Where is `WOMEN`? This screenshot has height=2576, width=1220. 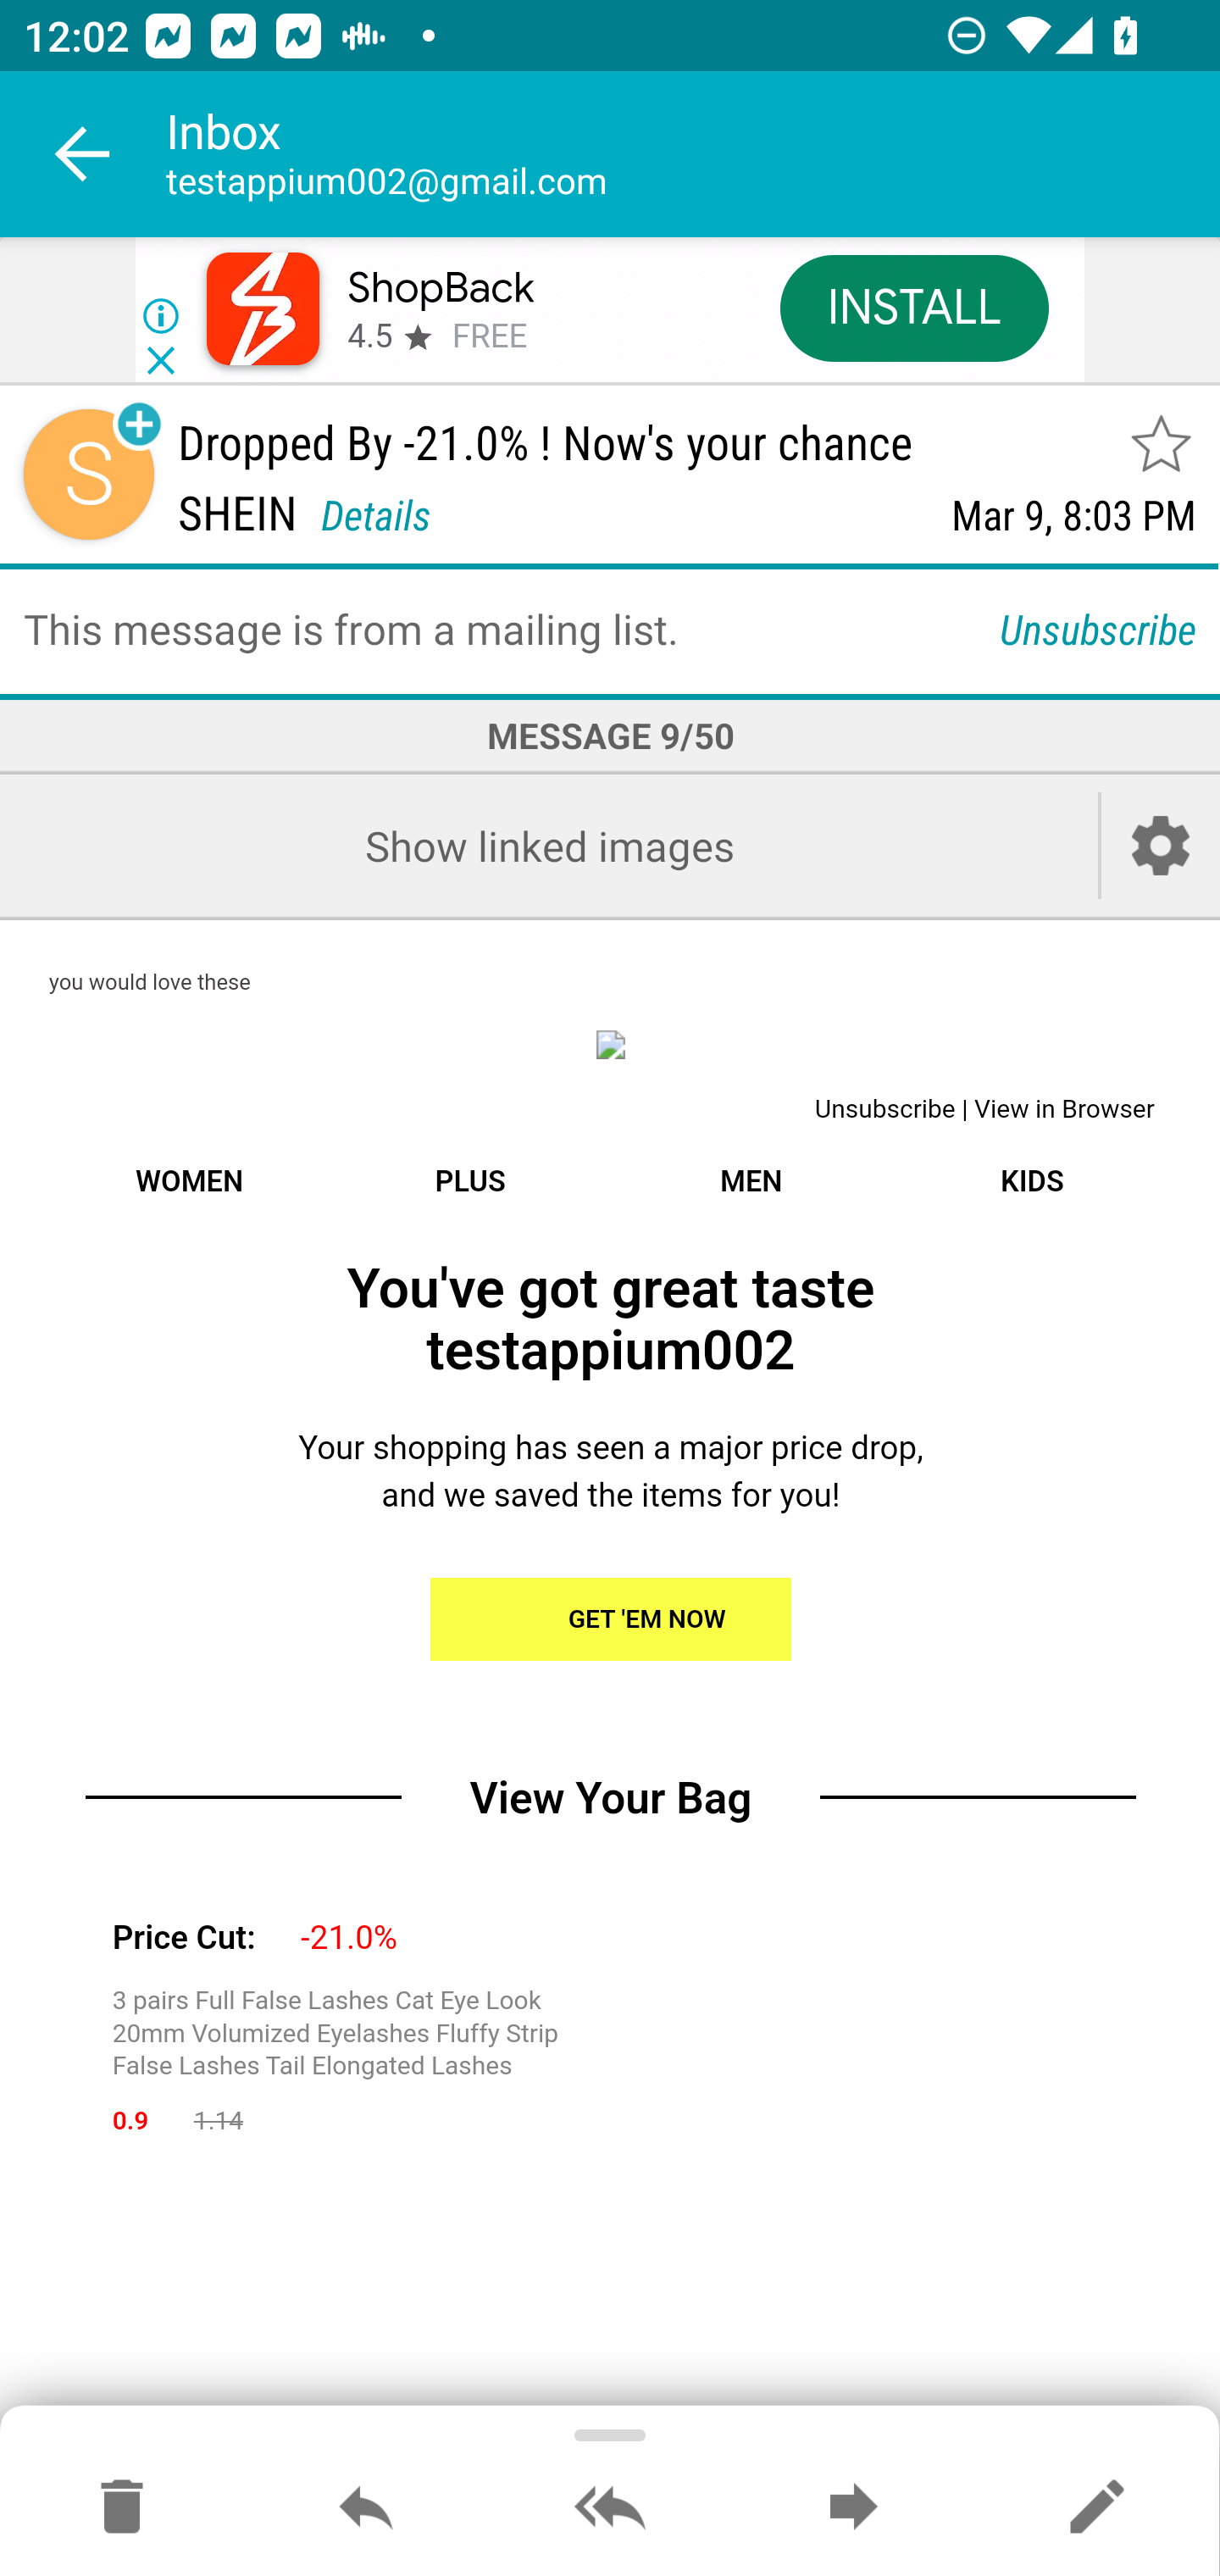
WOMEN is located at coordinates (188, 1181).